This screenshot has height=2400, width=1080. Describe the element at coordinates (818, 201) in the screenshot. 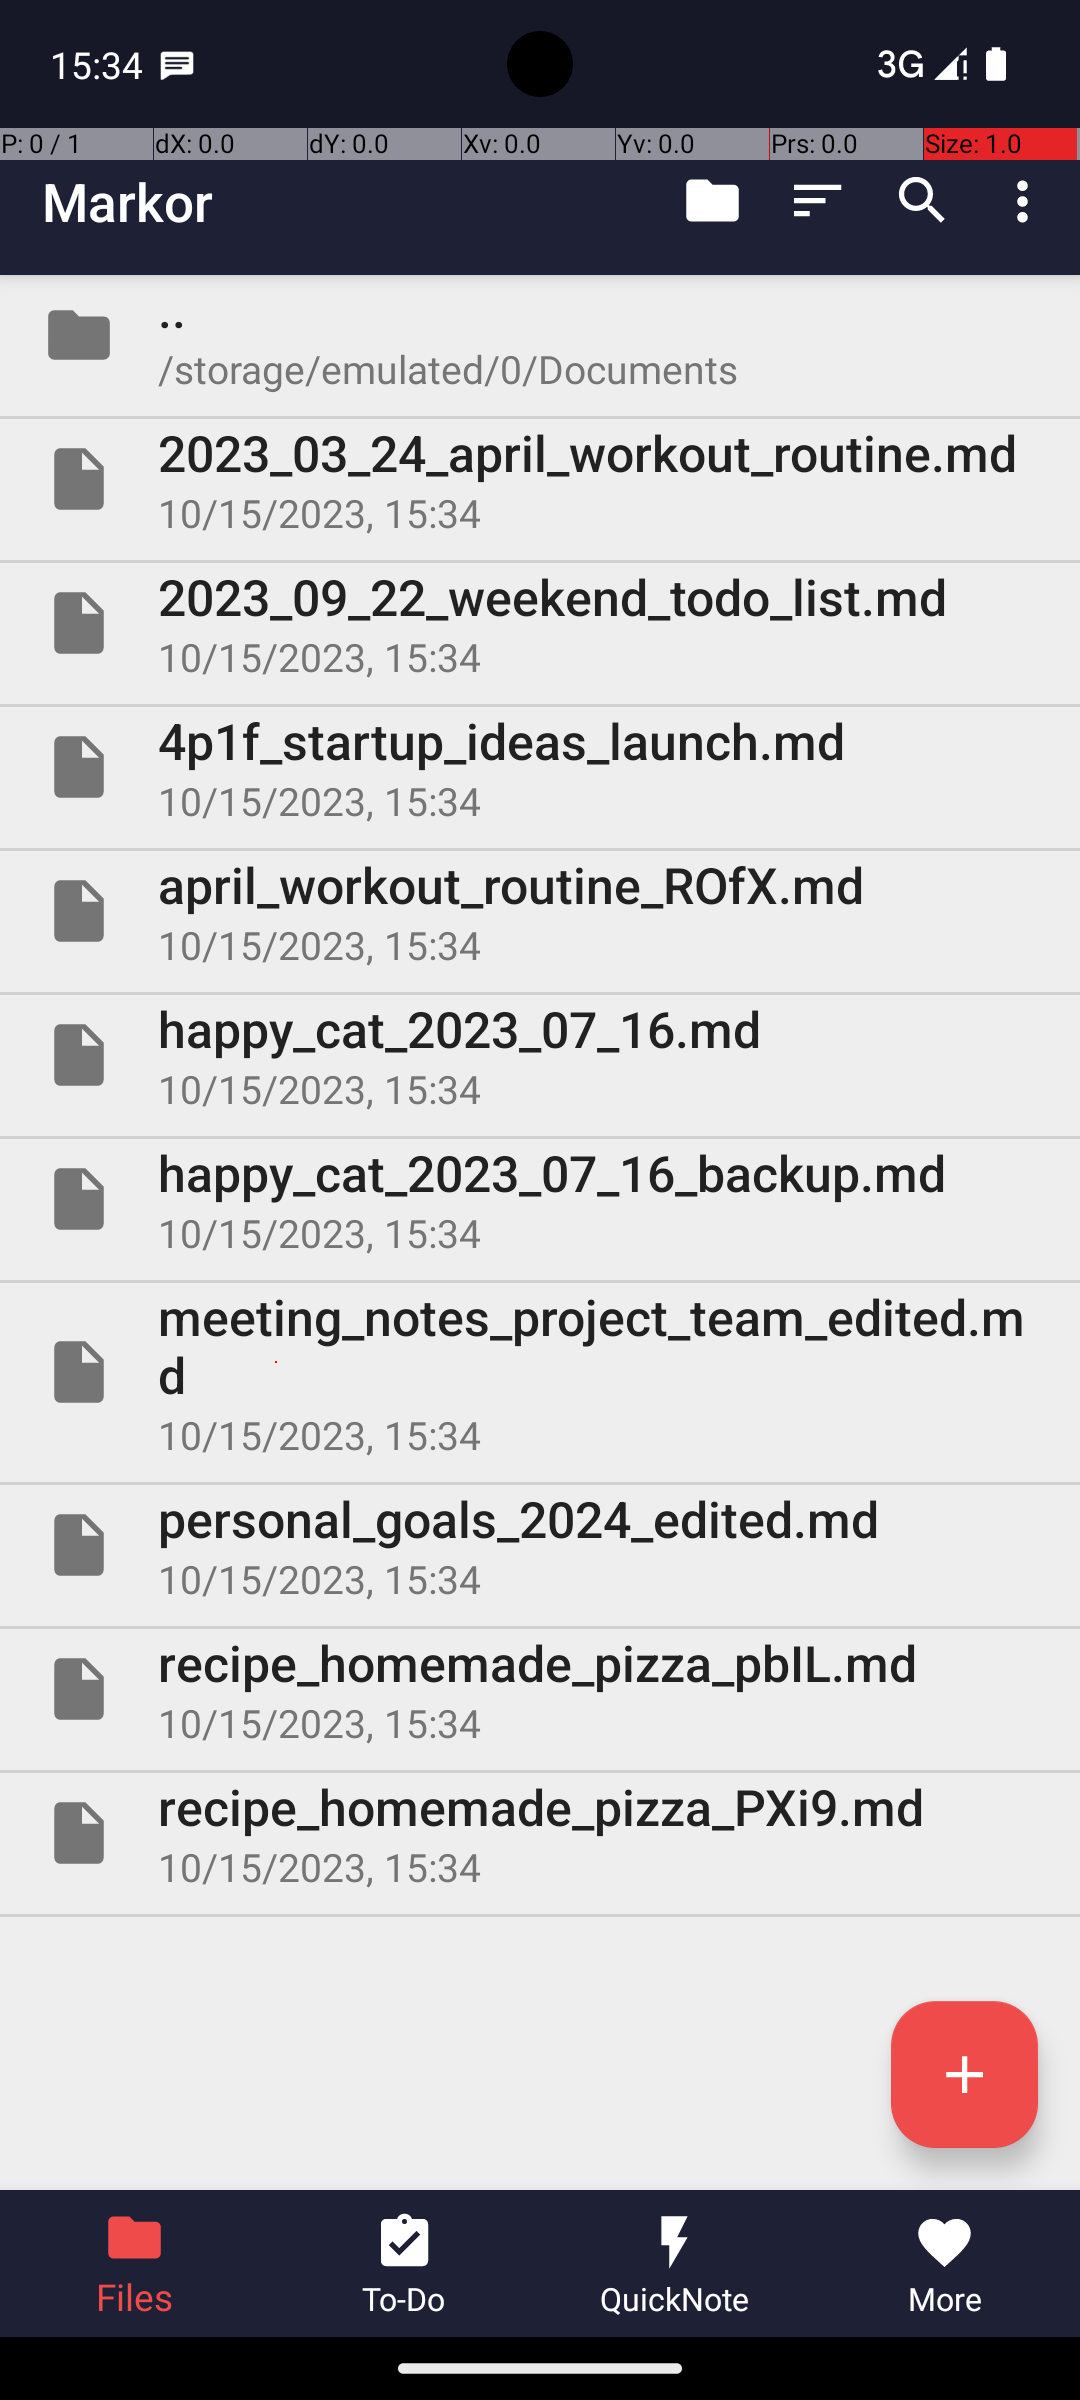

I see `Sort by` at that location.